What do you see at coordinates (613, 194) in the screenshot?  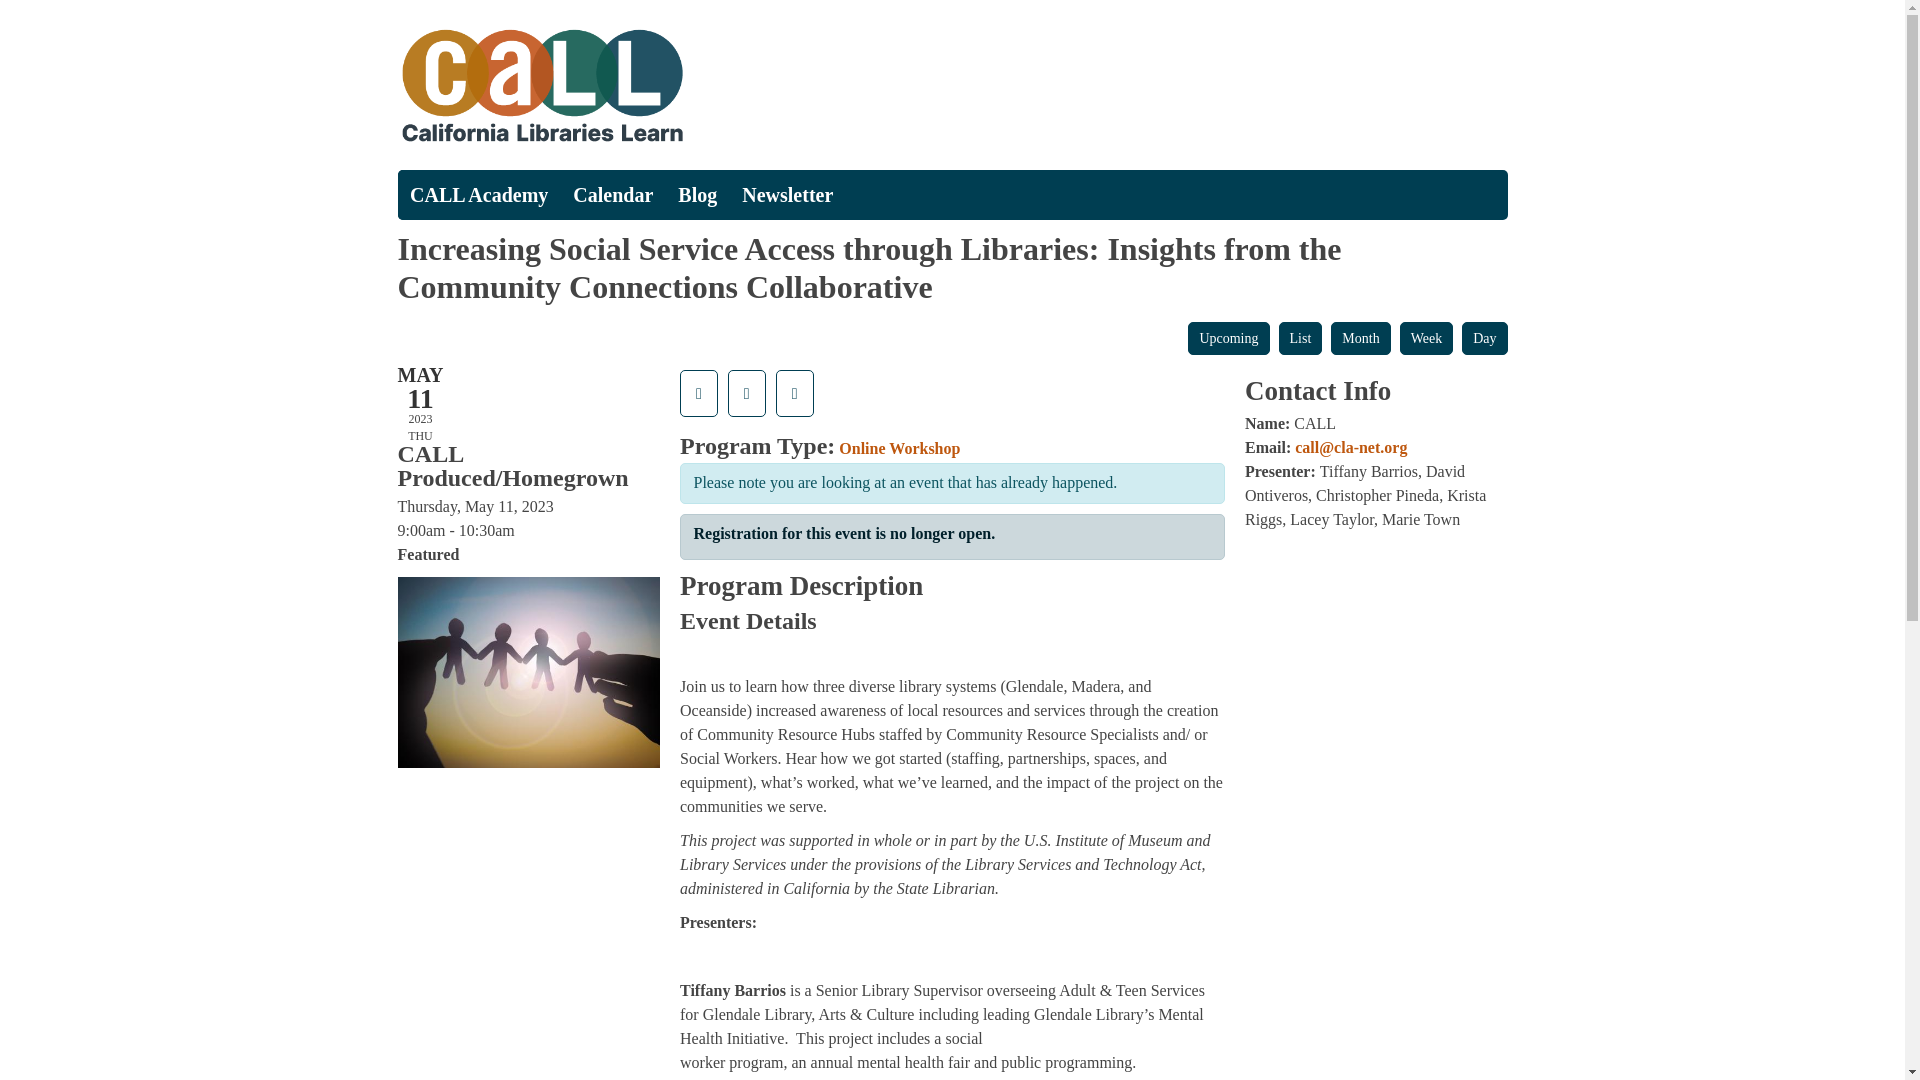 I see `Calendar` at bounding box center [613, 194].